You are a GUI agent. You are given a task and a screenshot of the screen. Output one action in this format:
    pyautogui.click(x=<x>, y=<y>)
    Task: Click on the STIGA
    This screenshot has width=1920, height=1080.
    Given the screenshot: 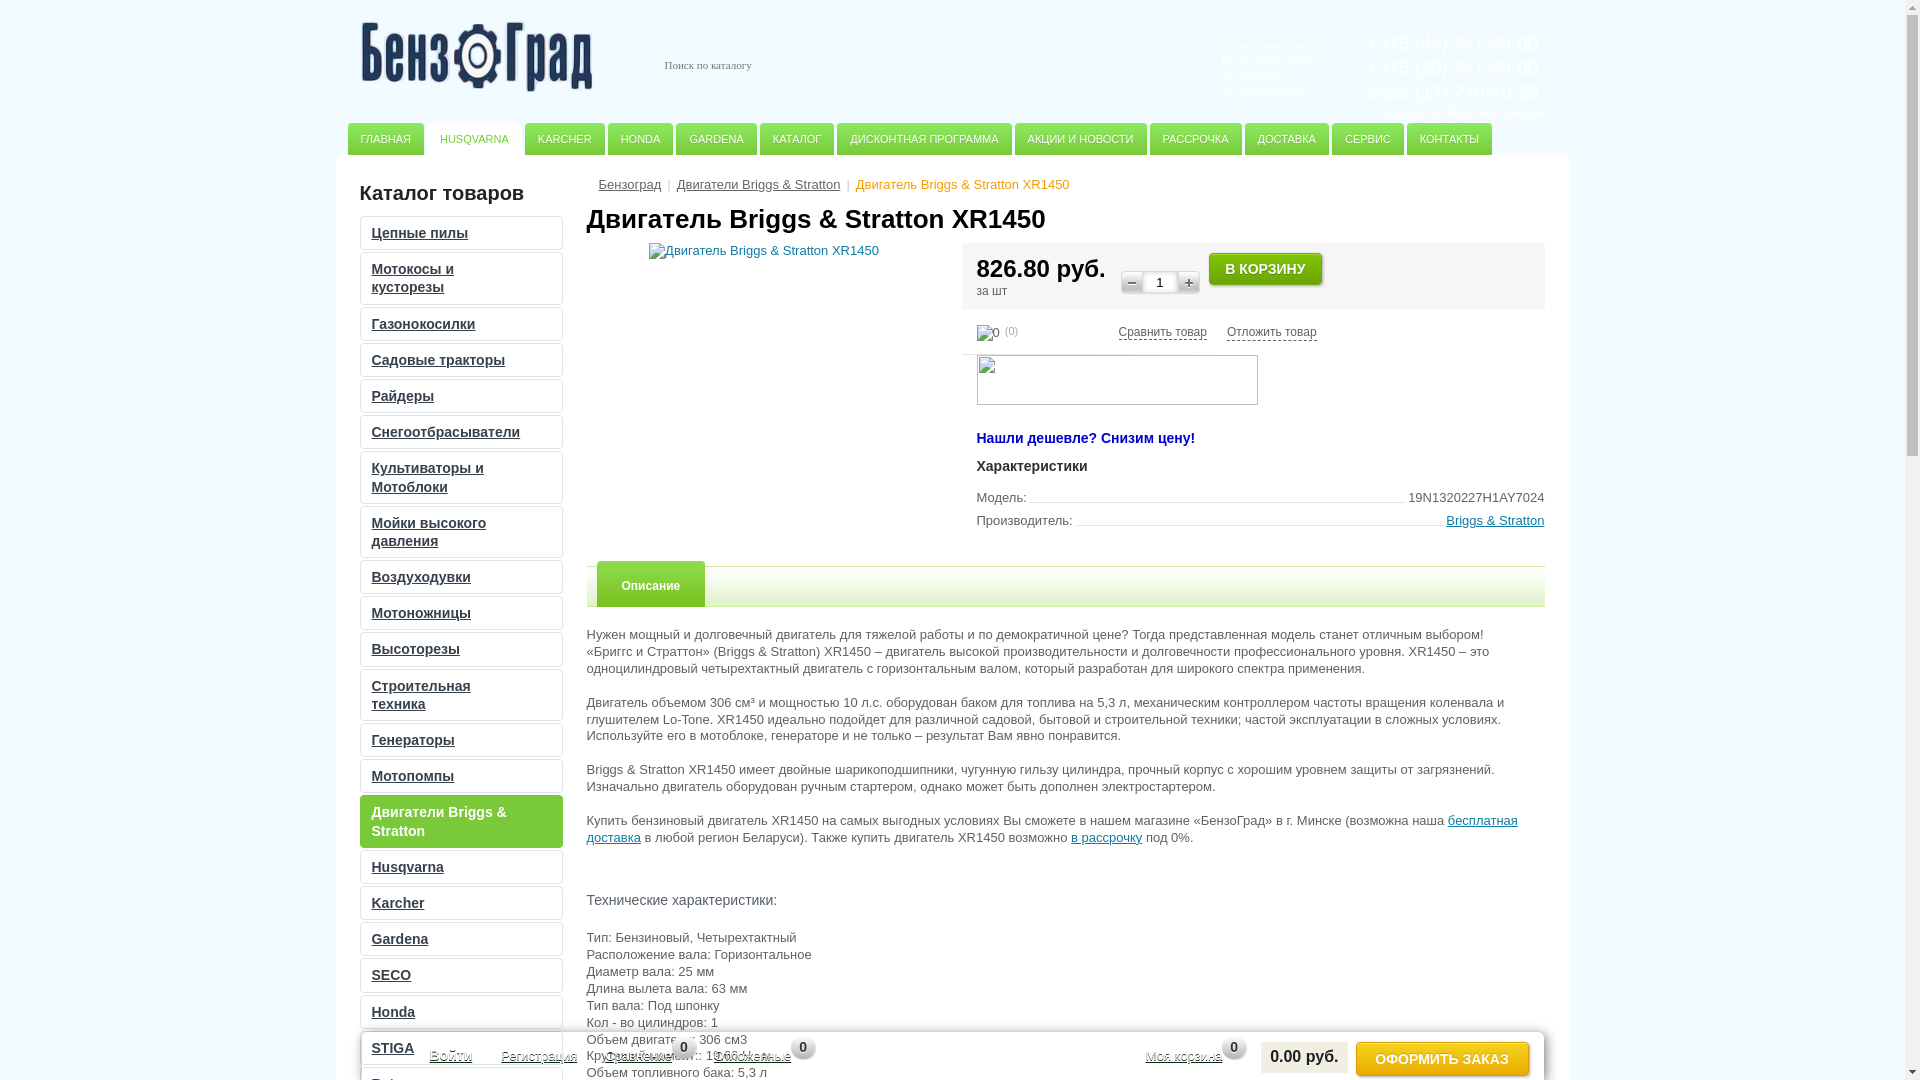 What is the action you would take?
    pyautogui.click(x=460, y=1048)
    